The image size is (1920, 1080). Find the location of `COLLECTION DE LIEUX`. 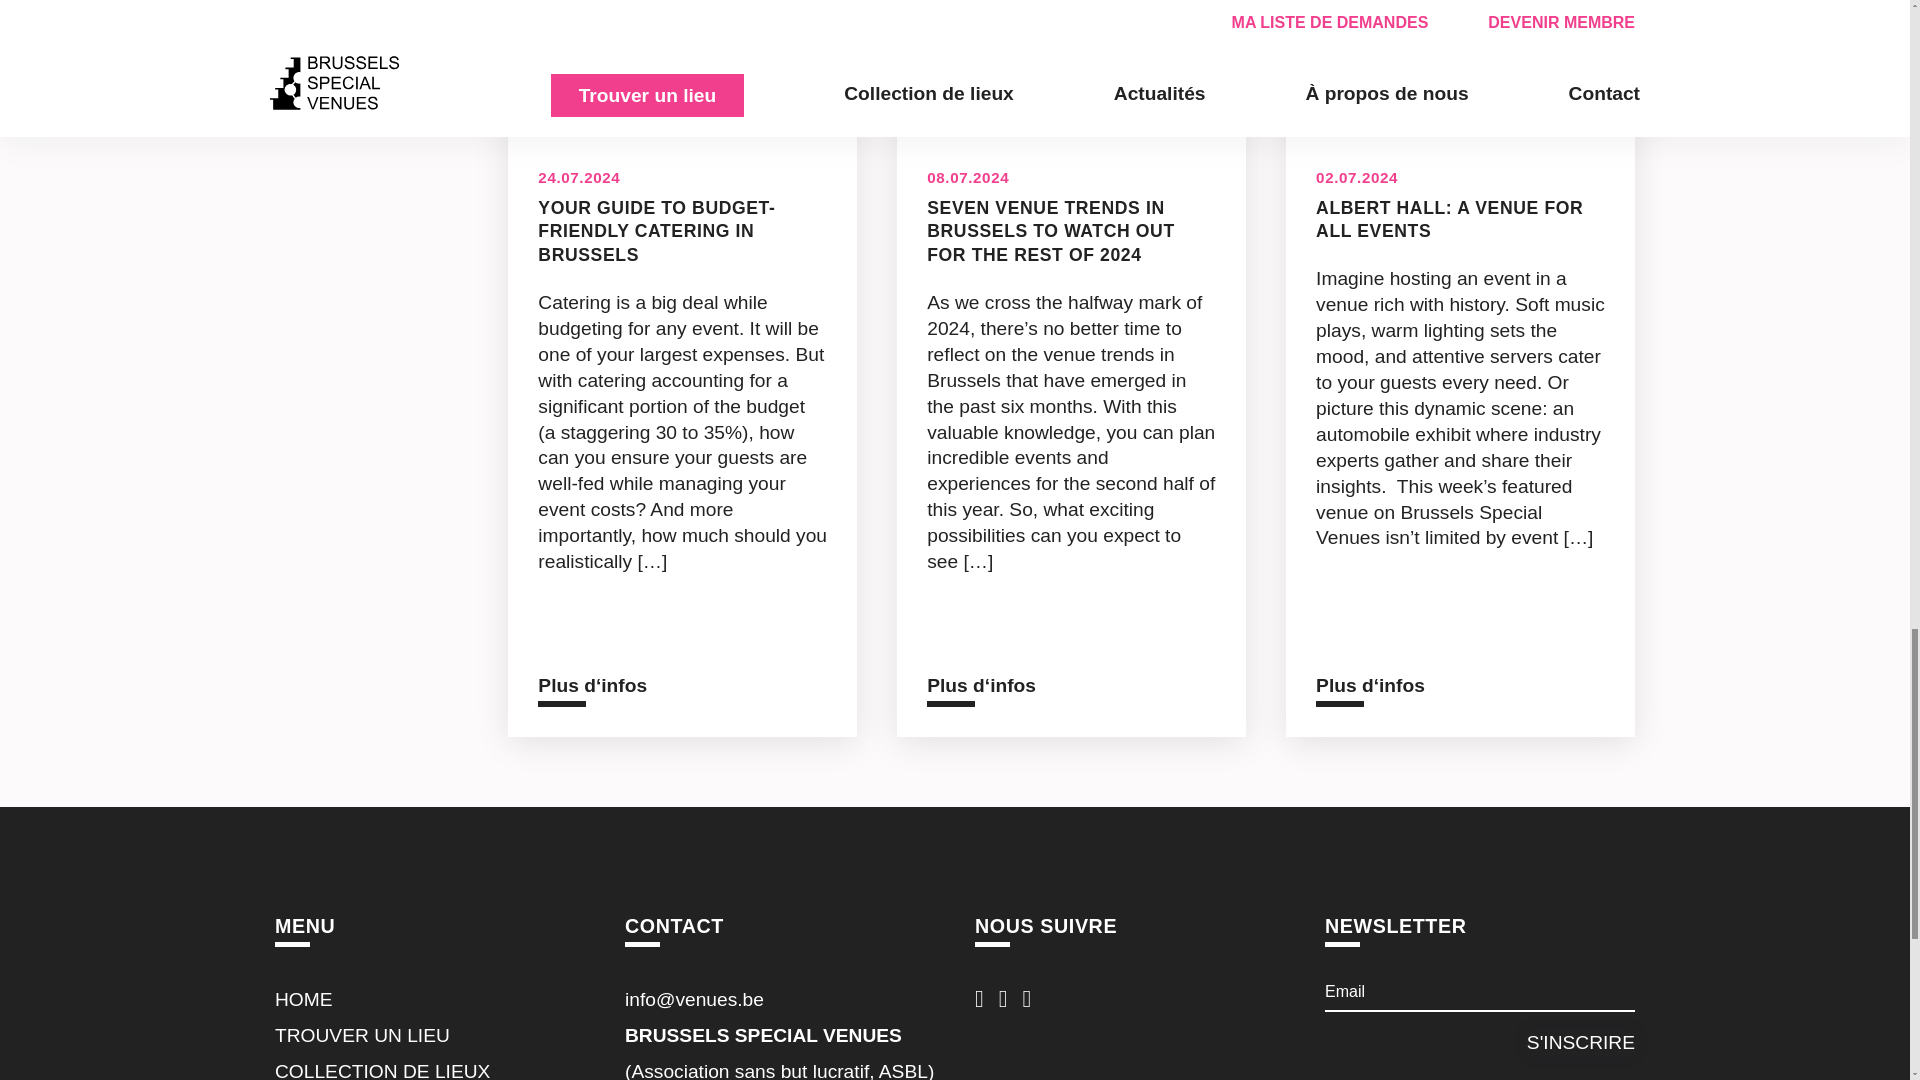

COLLECTION DE LIEUX is located at coordinates (382, 1070).